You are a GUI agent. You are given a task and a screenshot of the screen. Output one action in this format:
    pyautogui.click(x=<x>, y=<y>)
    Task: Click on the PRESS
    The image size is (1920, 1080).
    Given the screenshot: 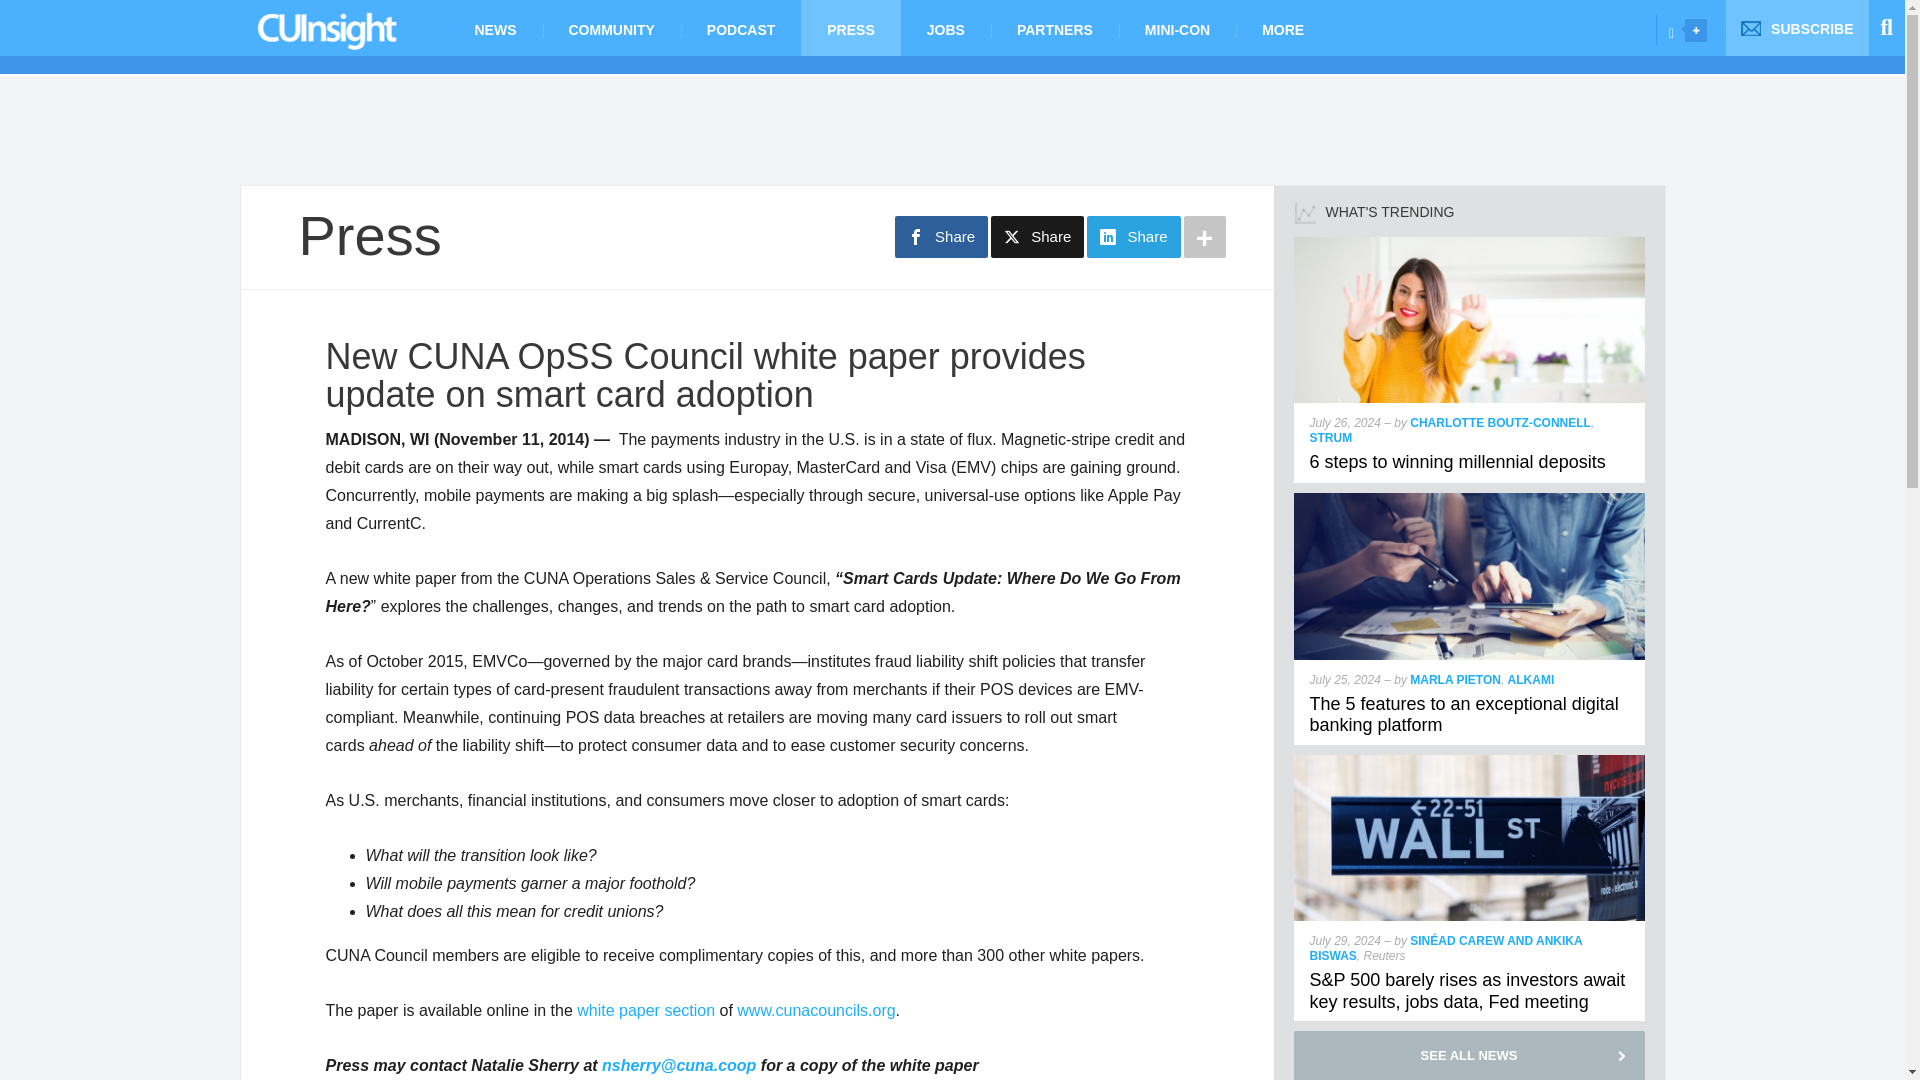 What is the action you would take?
    pyautogui.click(x=850, y=28)
    